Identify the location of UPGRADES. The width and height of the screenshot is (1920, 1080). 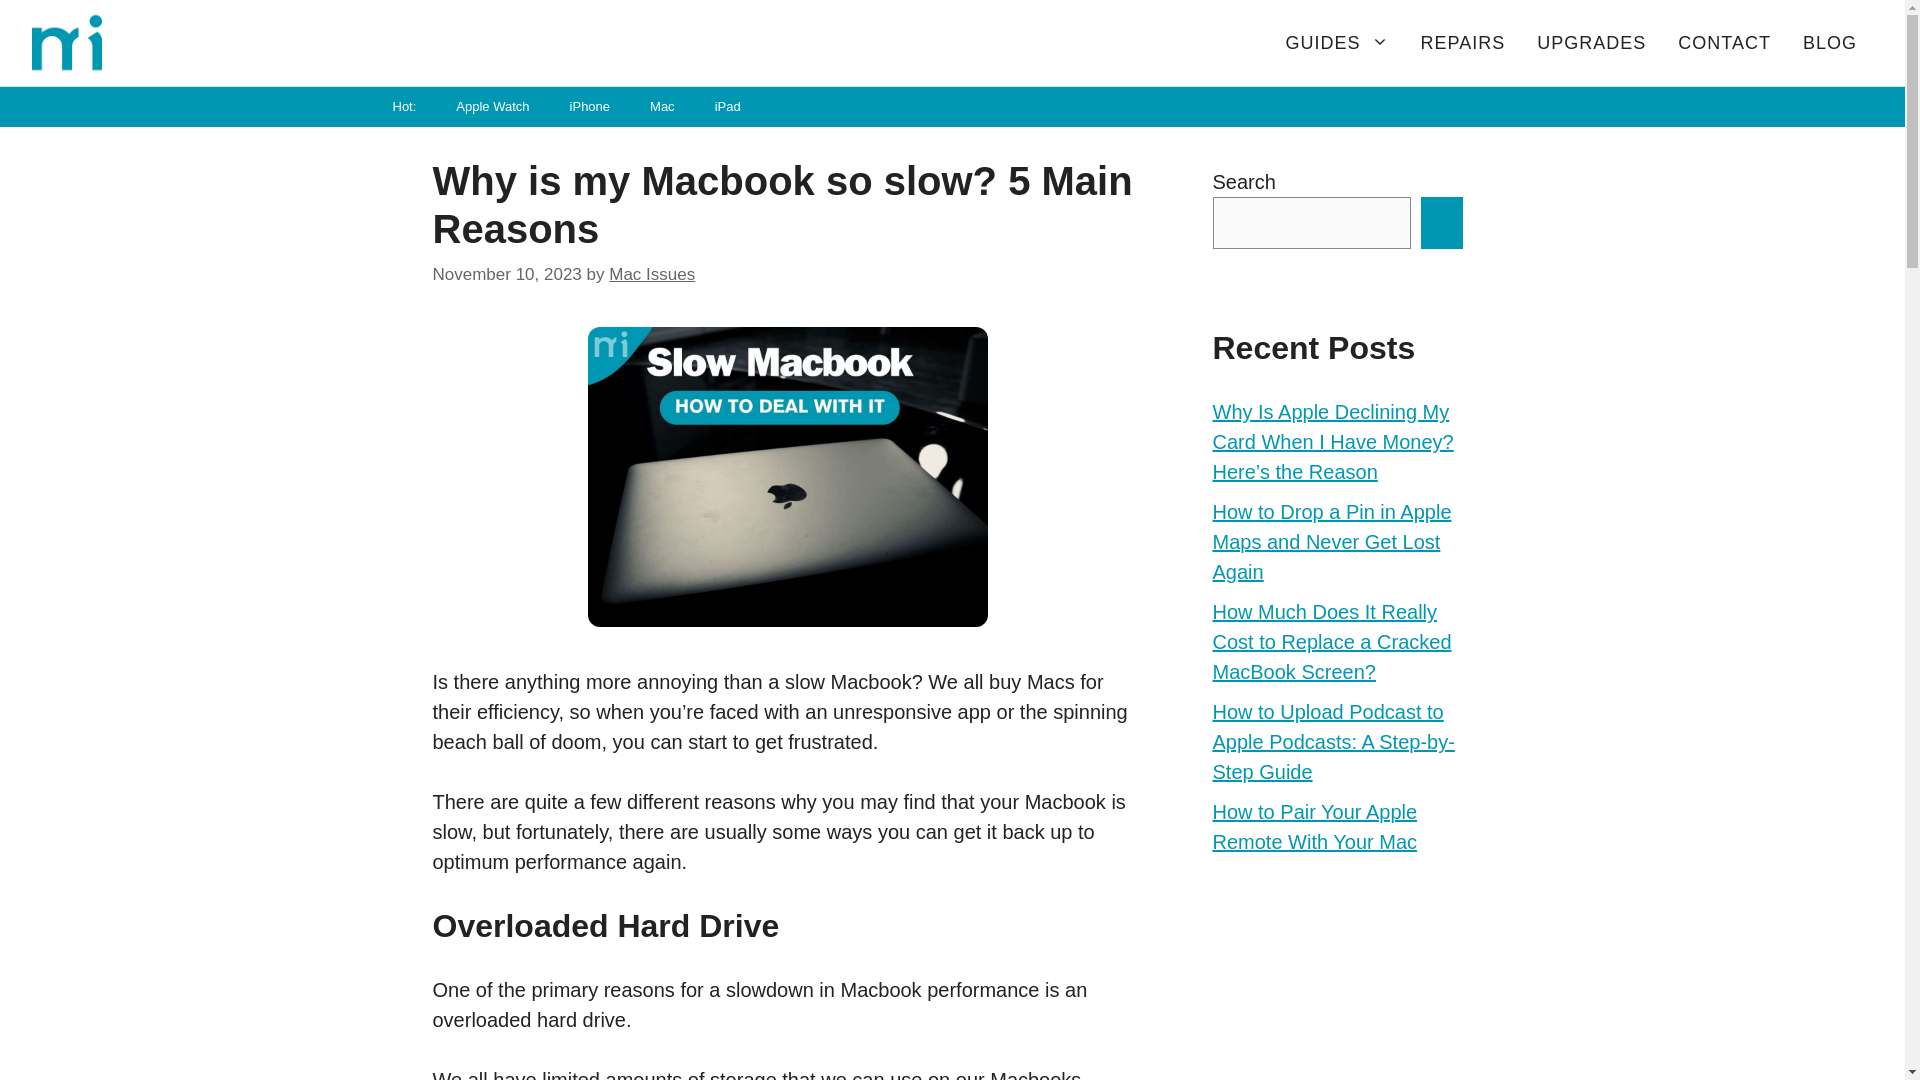
(1591, 42).